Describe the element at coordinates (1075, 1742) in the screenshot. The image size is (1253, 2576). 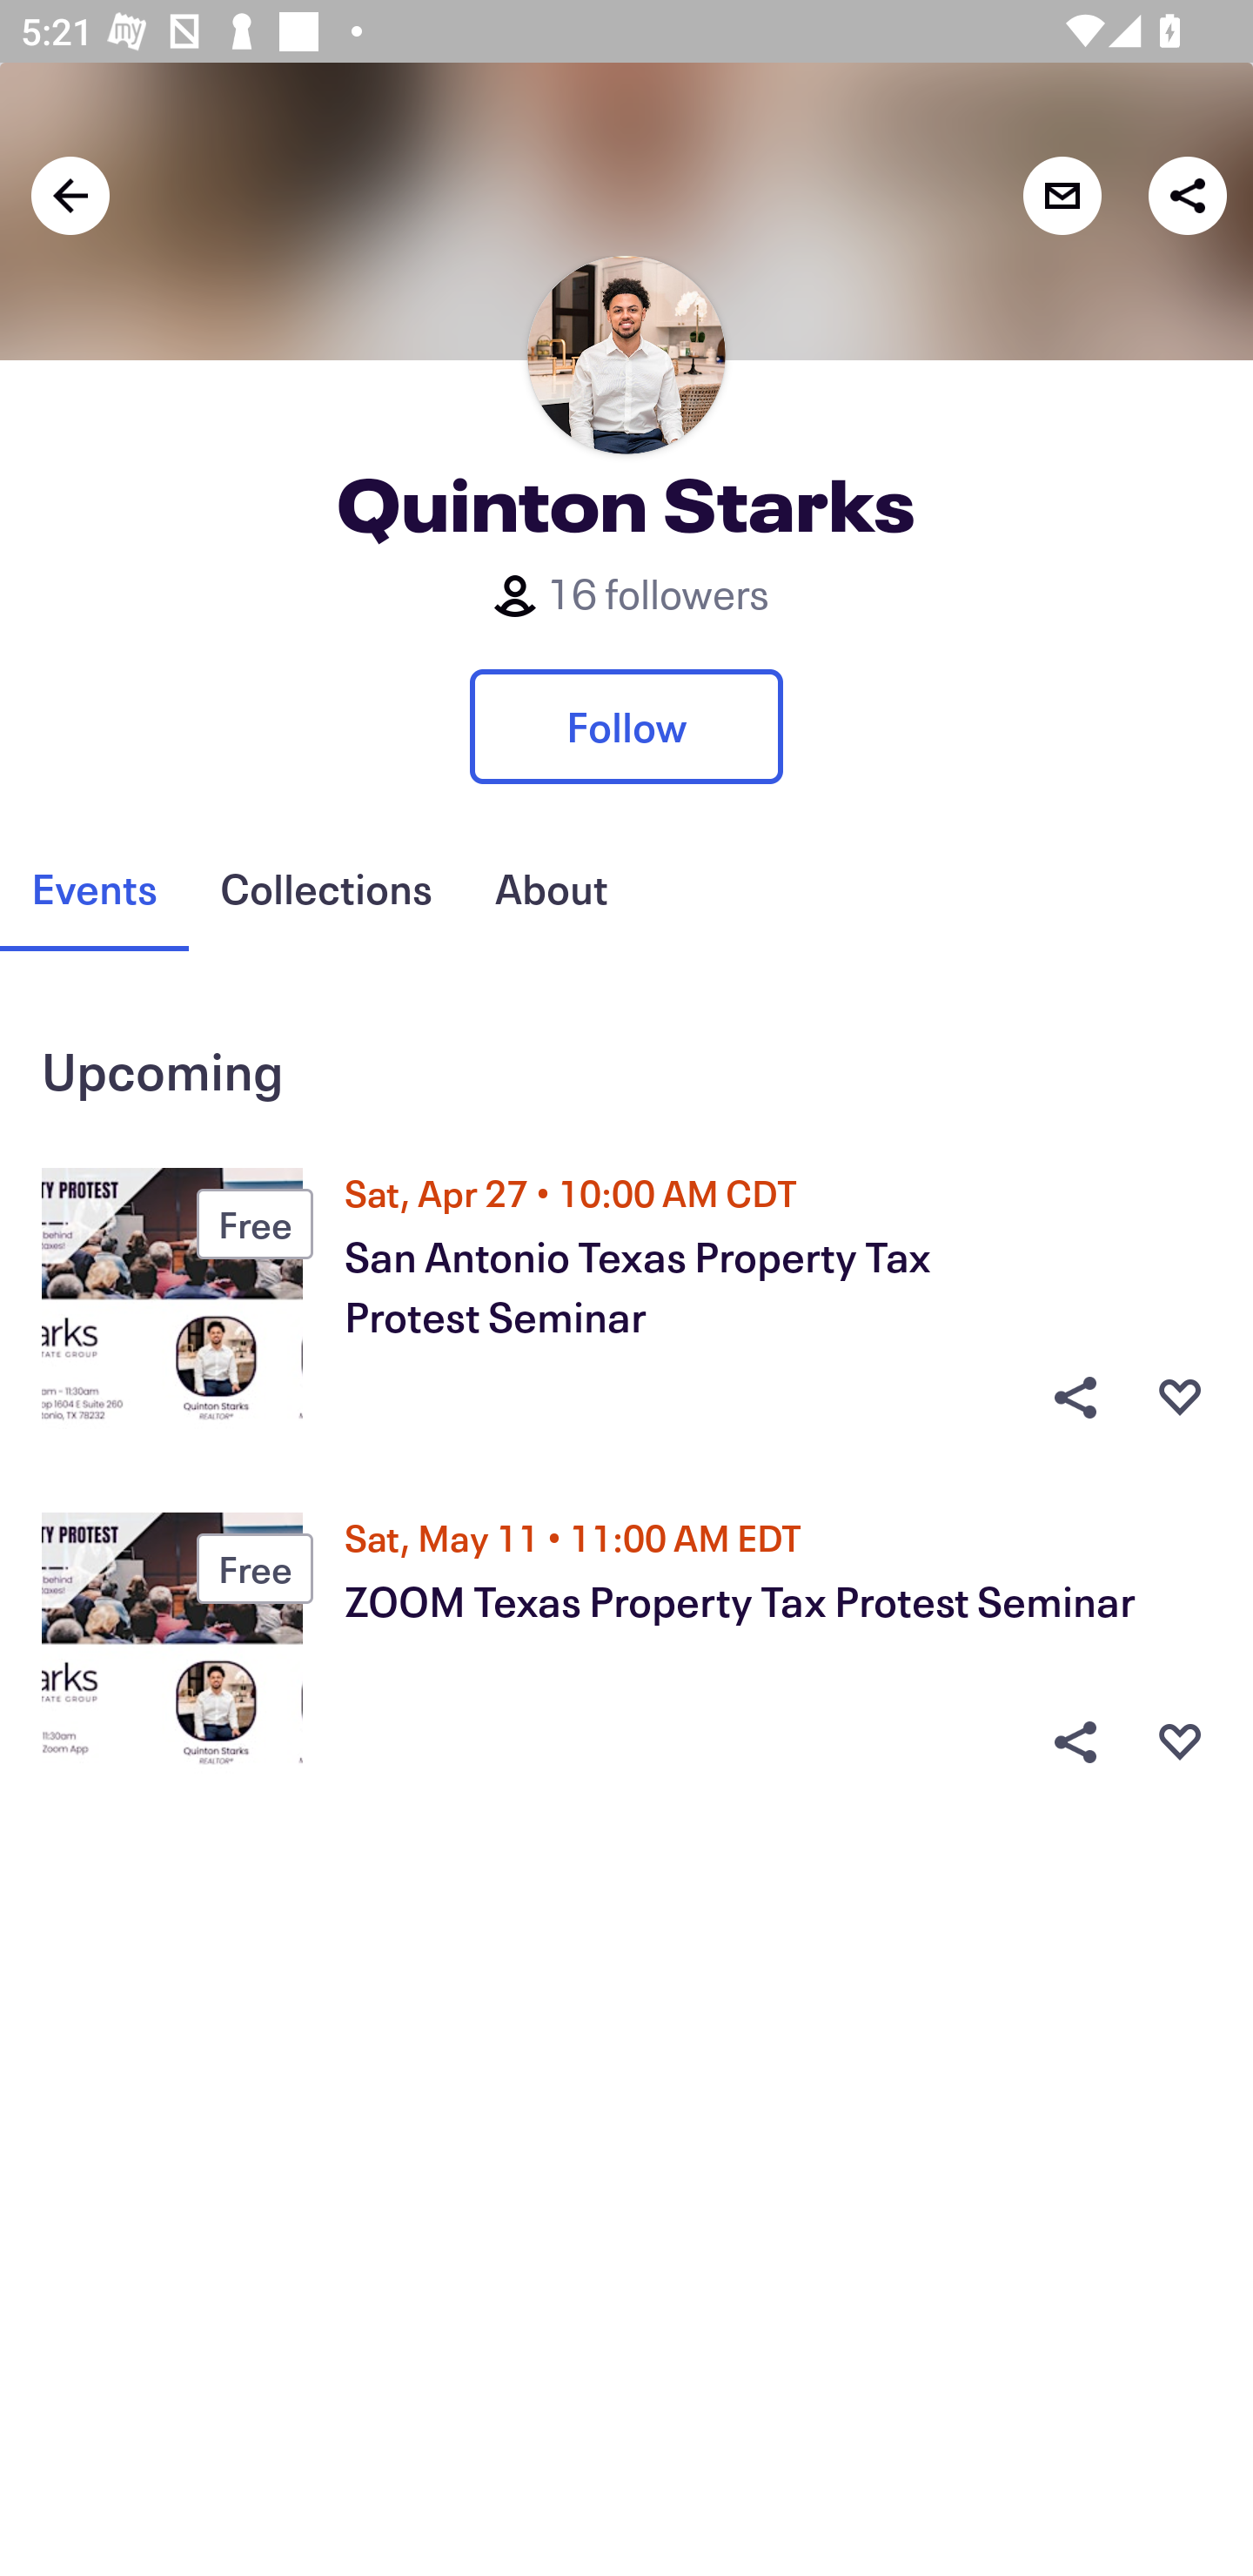
I see `Share Event` at that location.